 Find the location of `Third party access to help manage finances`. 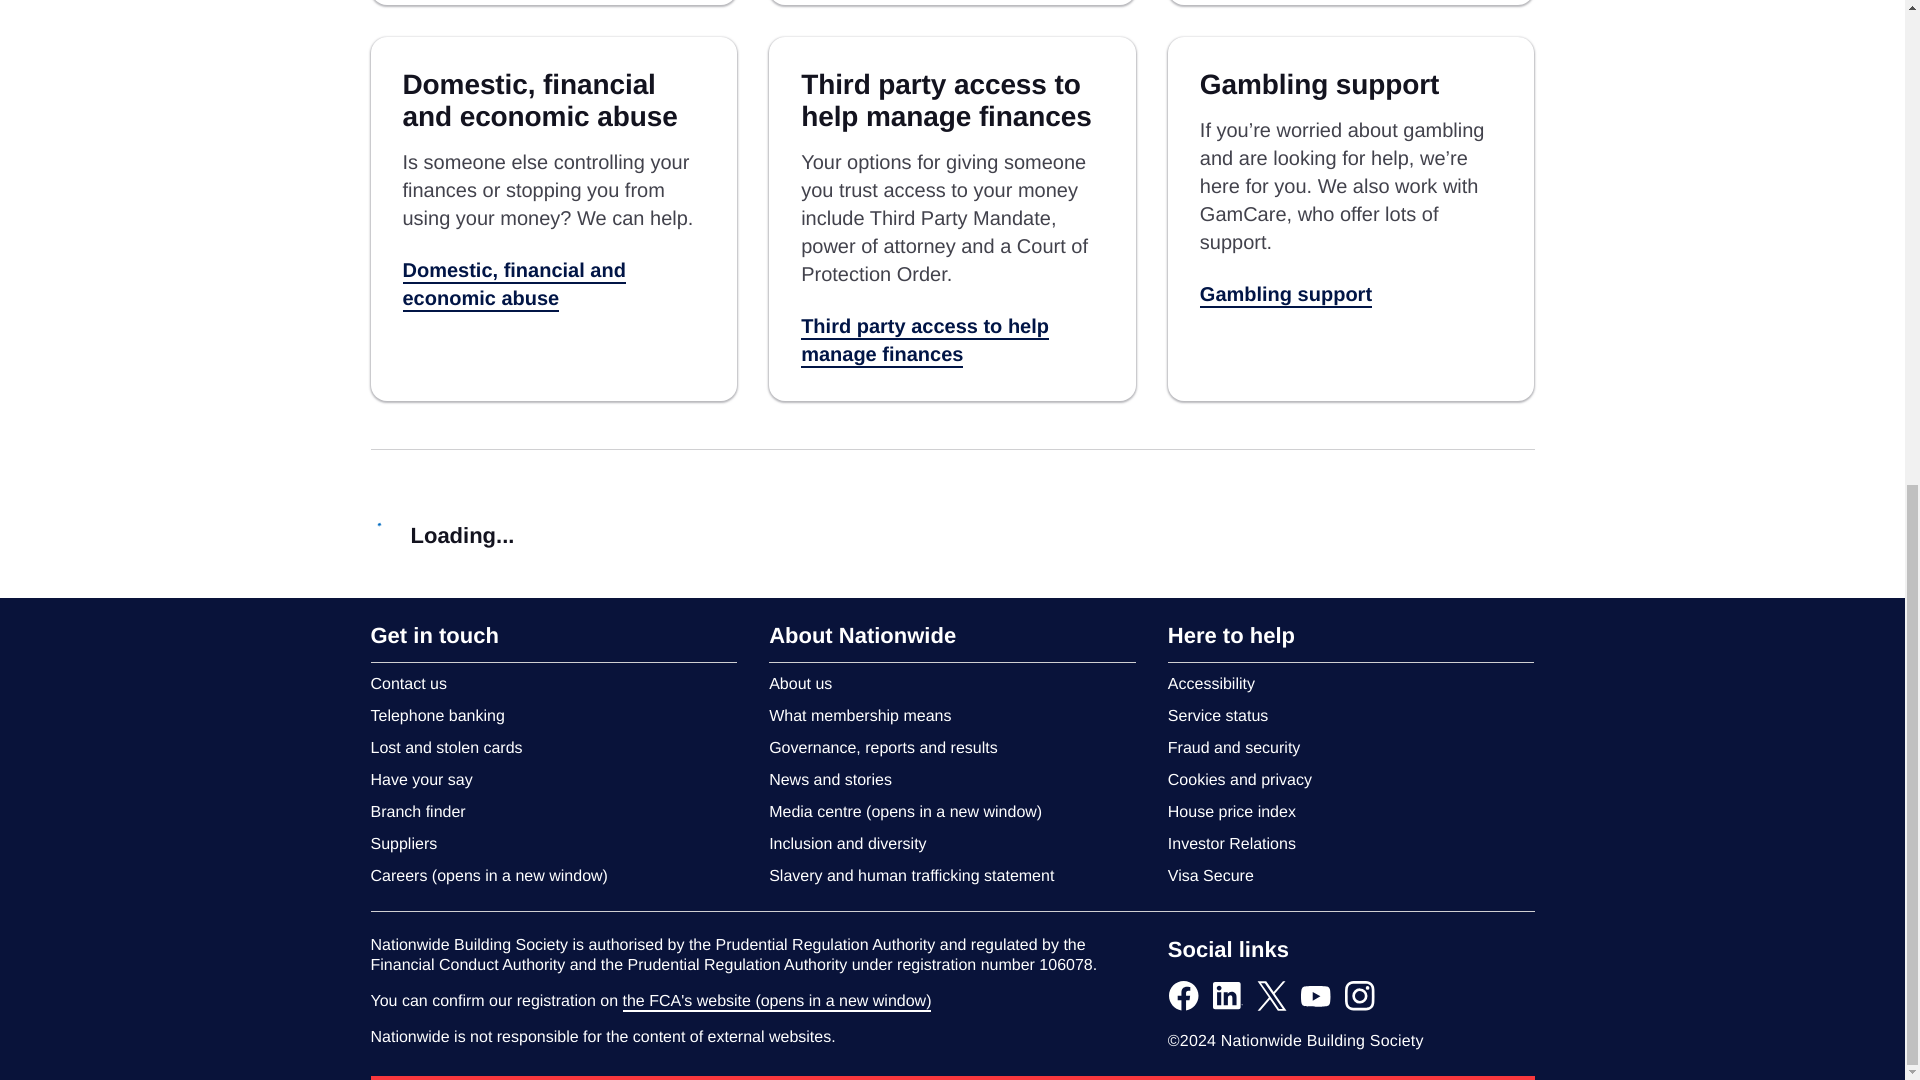

Third party access to help manage finances is located at coordinates (924, 342).